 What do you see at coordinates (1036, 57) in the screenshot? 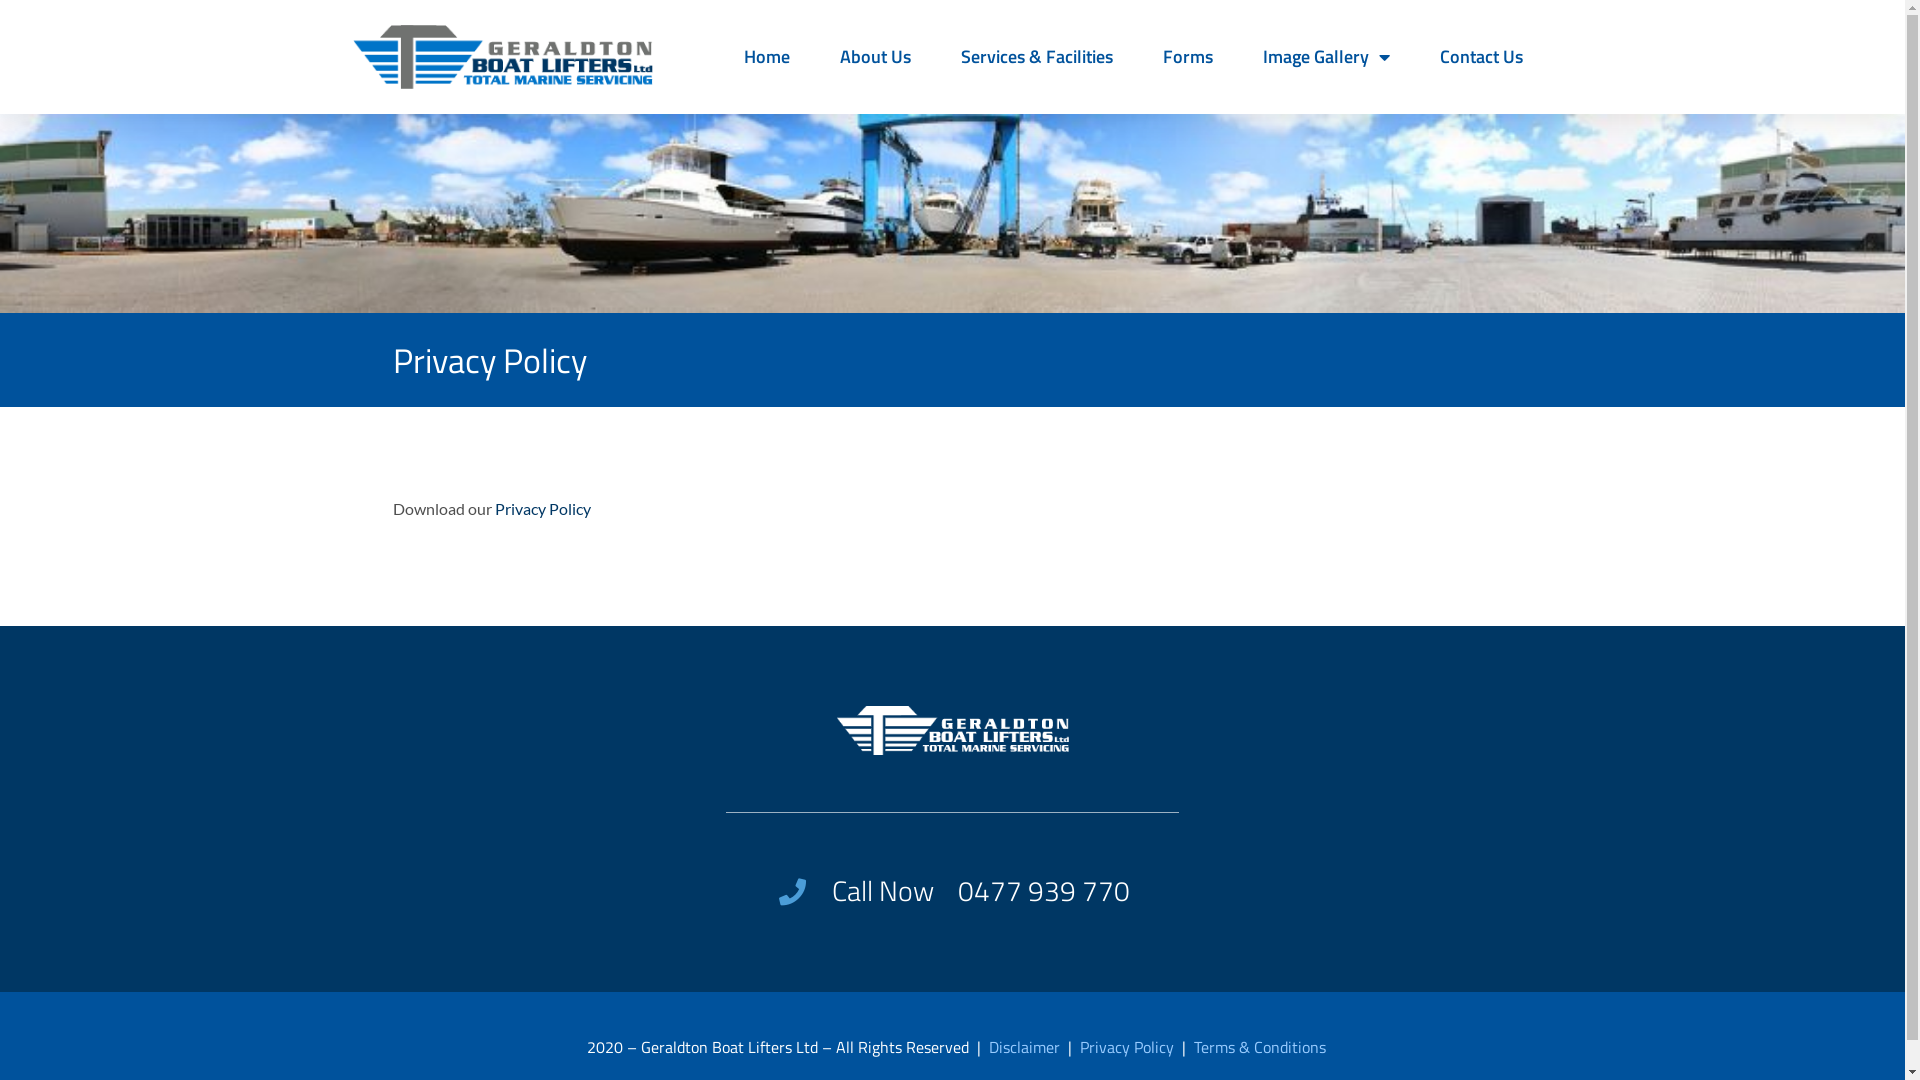
I see `Services & Facilities` at bounding box center [1036, 57].